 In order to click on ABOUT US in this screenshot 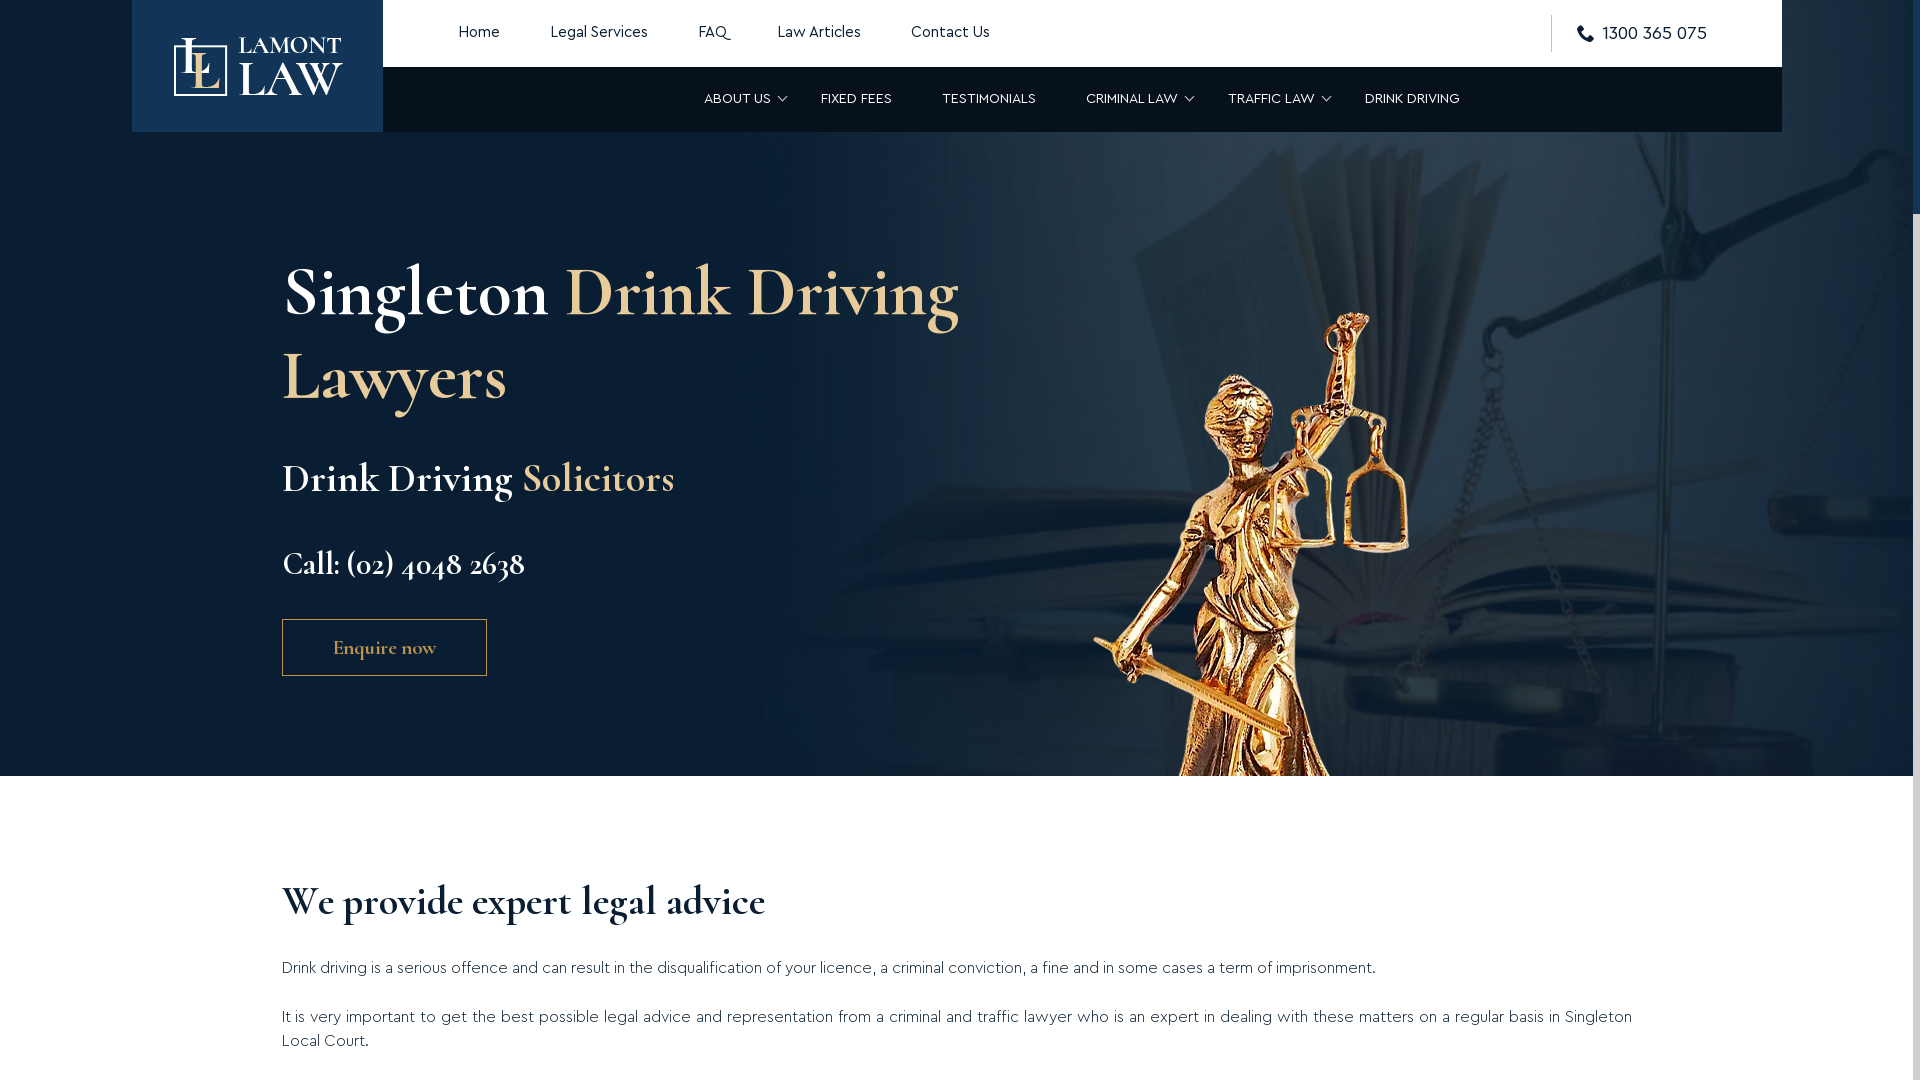, I will do `click(738, 98)`.